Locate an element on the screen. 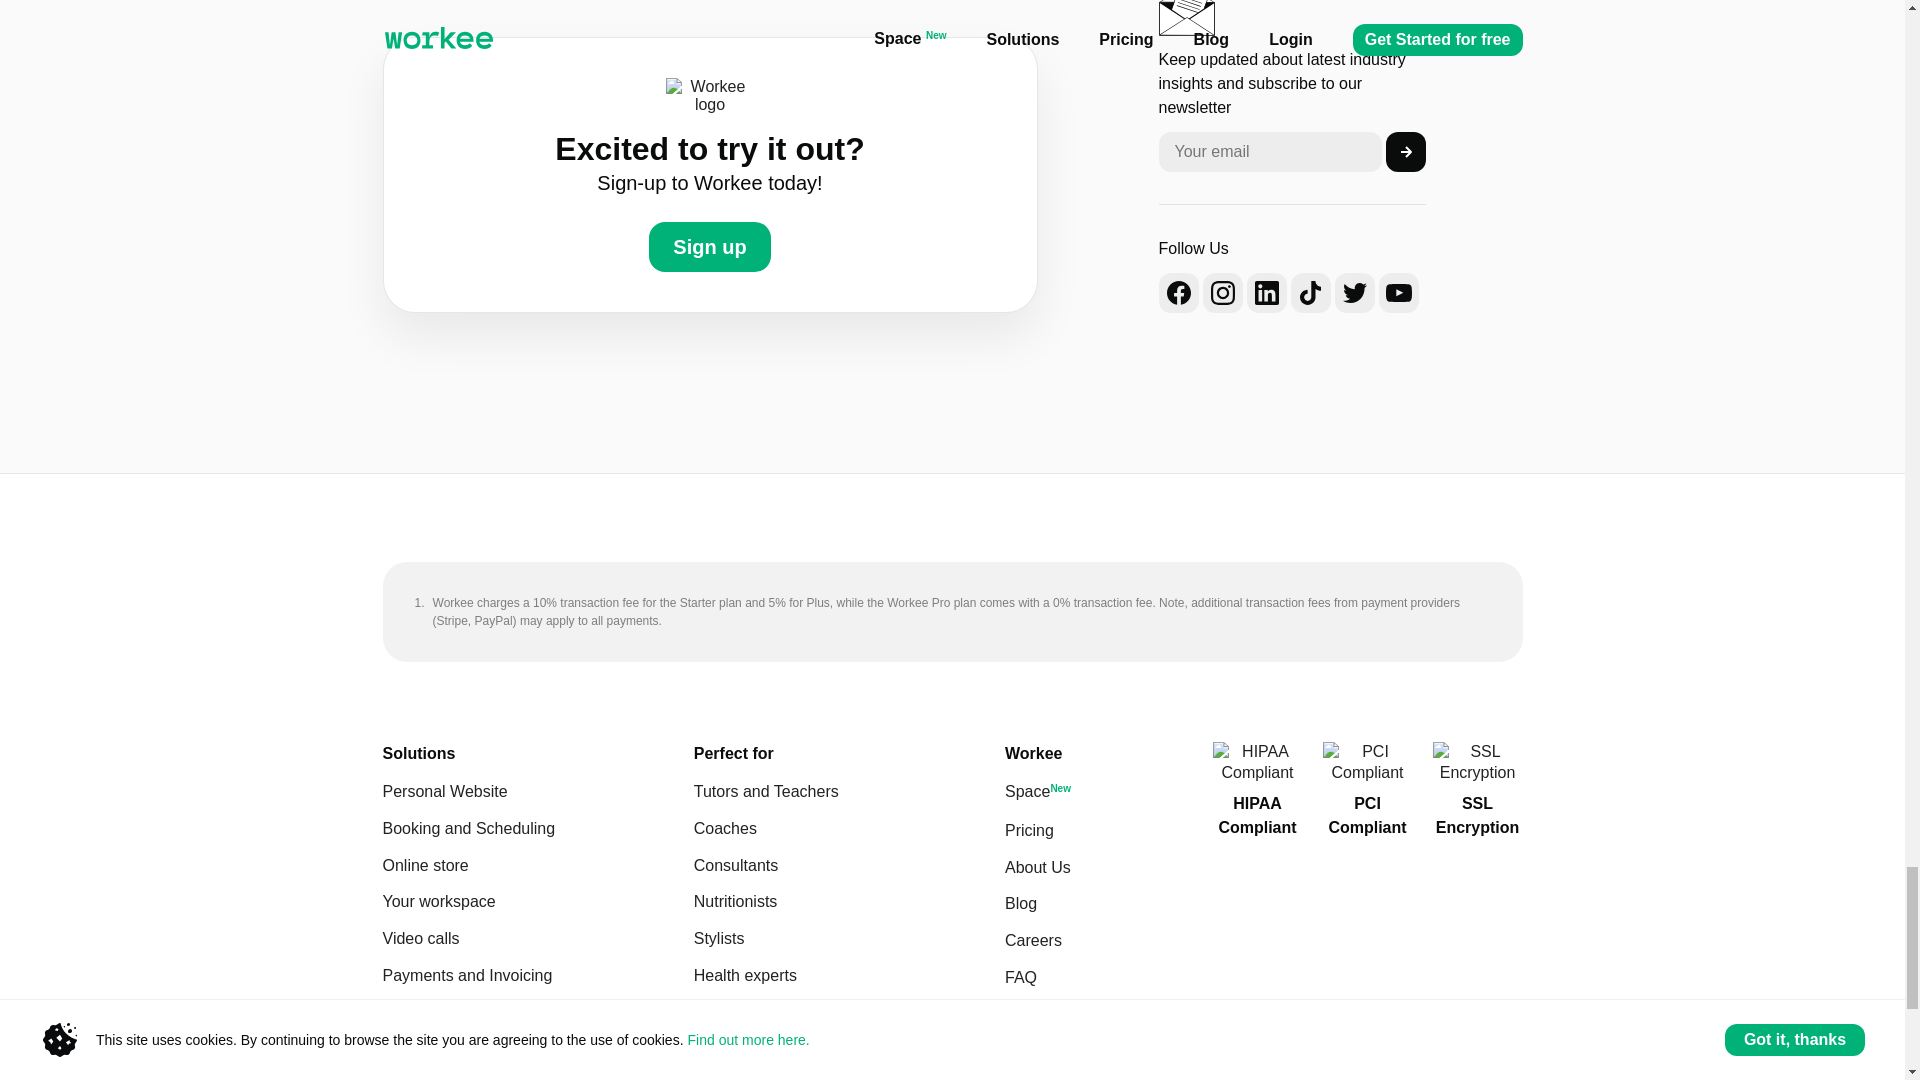  Personal Website is located at coordinates (538, 792).